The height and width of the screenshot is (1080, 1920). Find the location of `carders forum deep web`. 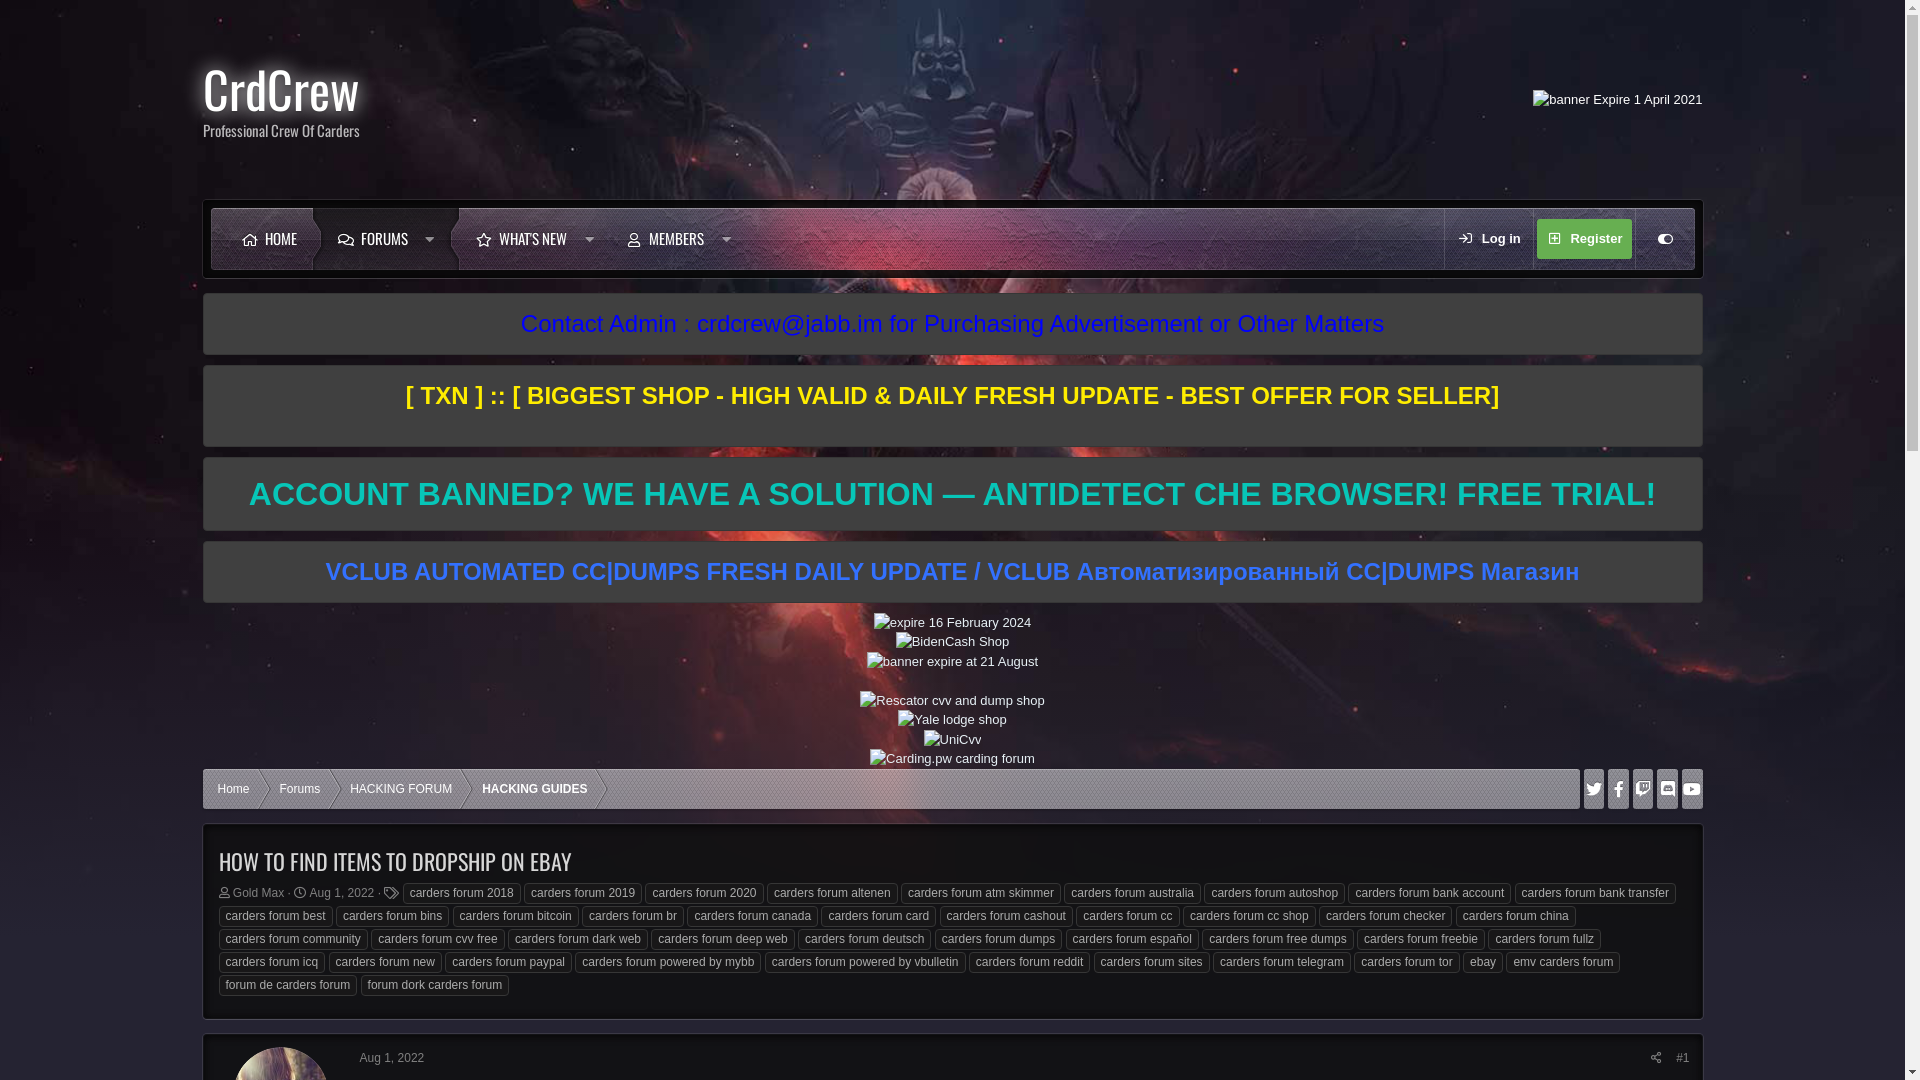

carders forum deep web is located at coordinates (722, 938).